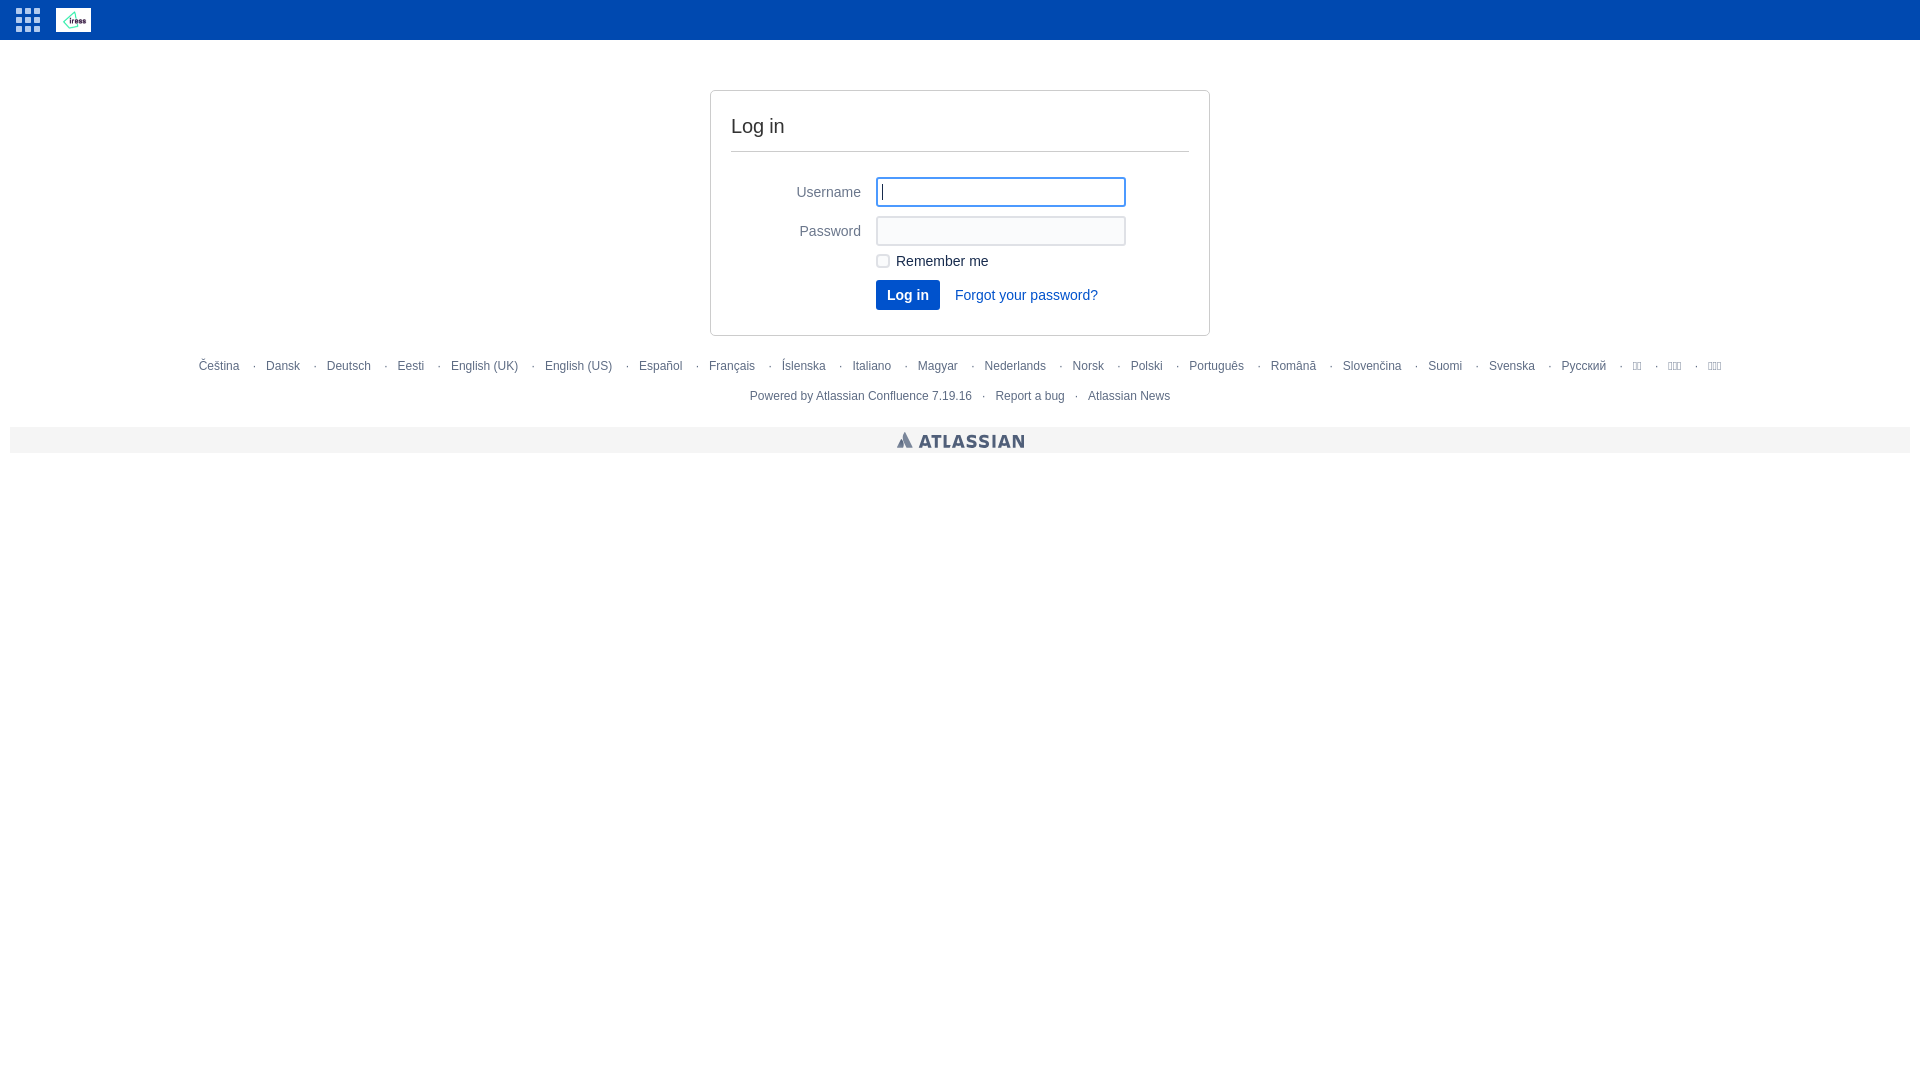 The image size is (1920, 1080). I want to click on English (US), so click(578, 366).